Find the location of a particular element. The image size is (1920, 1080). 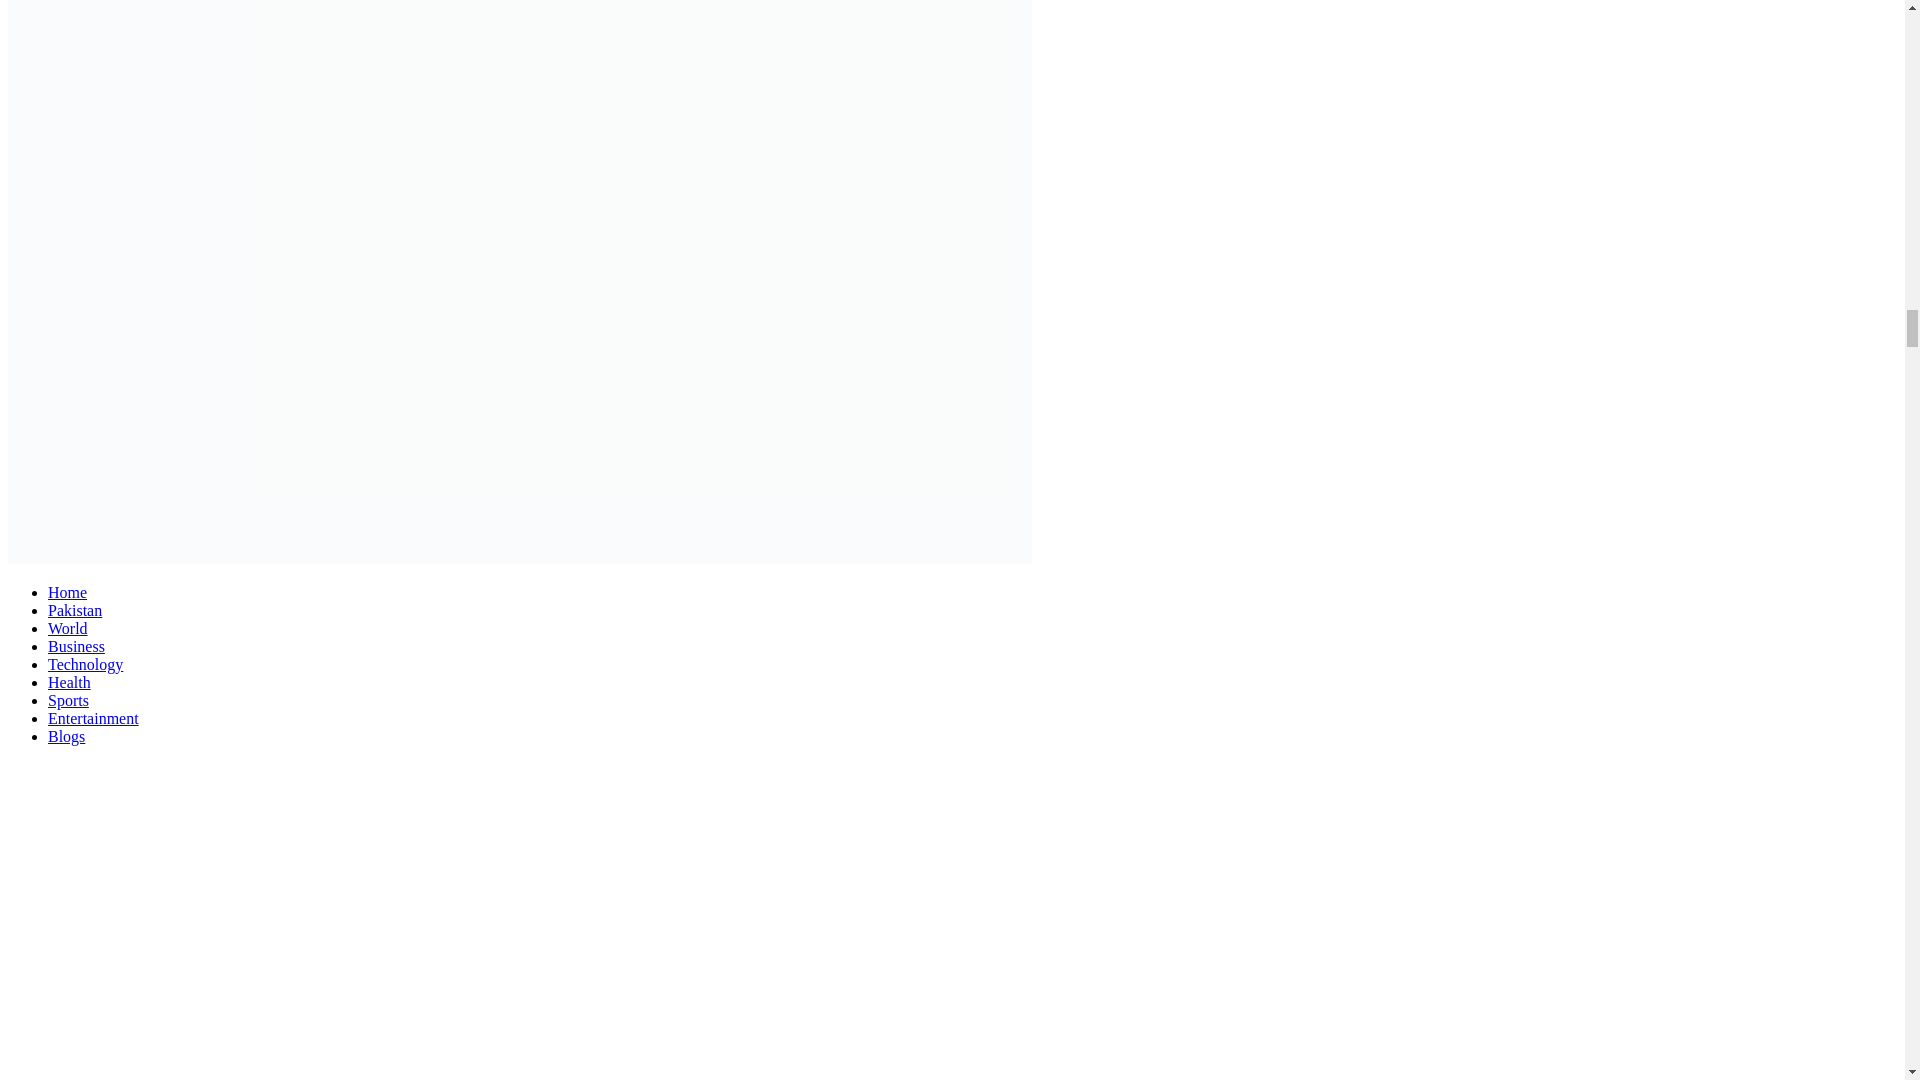

Home is located at coordinates (67, 592).